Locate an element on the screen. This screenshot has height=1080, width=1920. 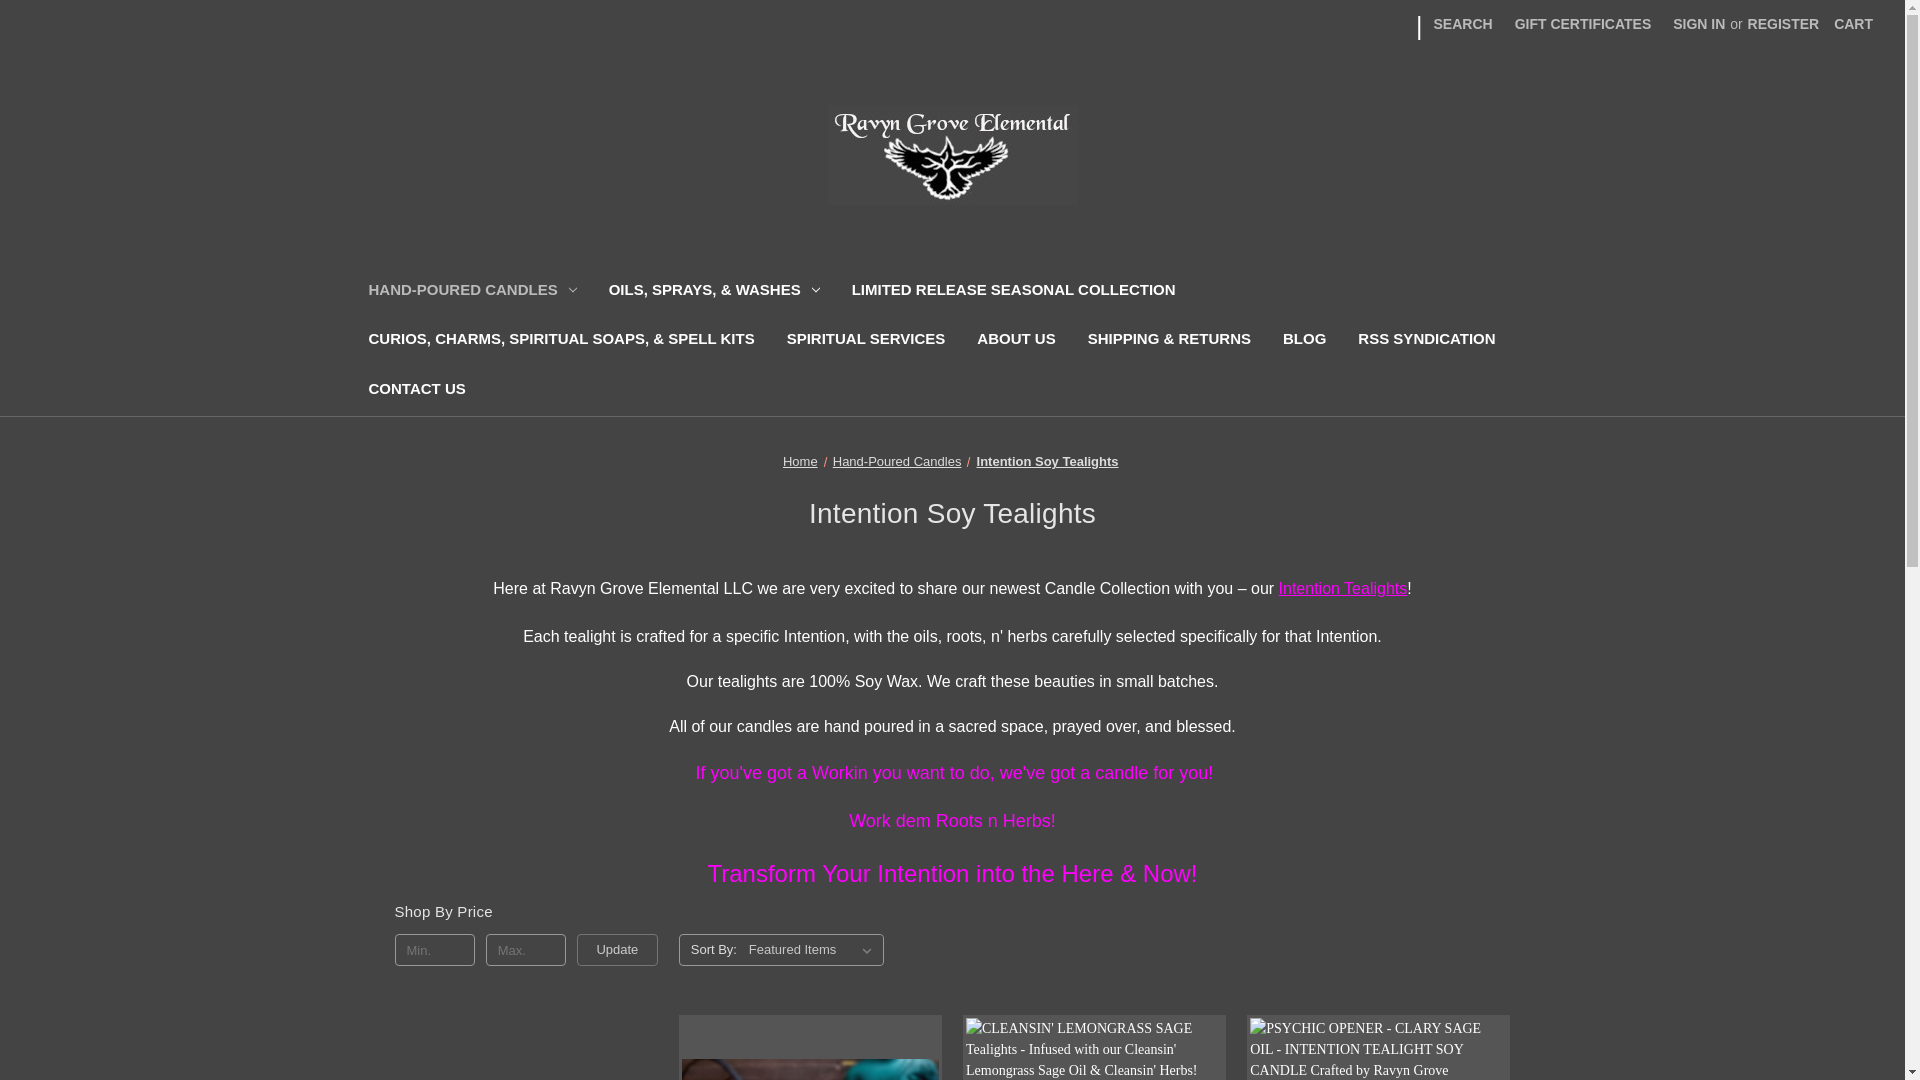
REGISTER is located at coordinates (1784, 24).